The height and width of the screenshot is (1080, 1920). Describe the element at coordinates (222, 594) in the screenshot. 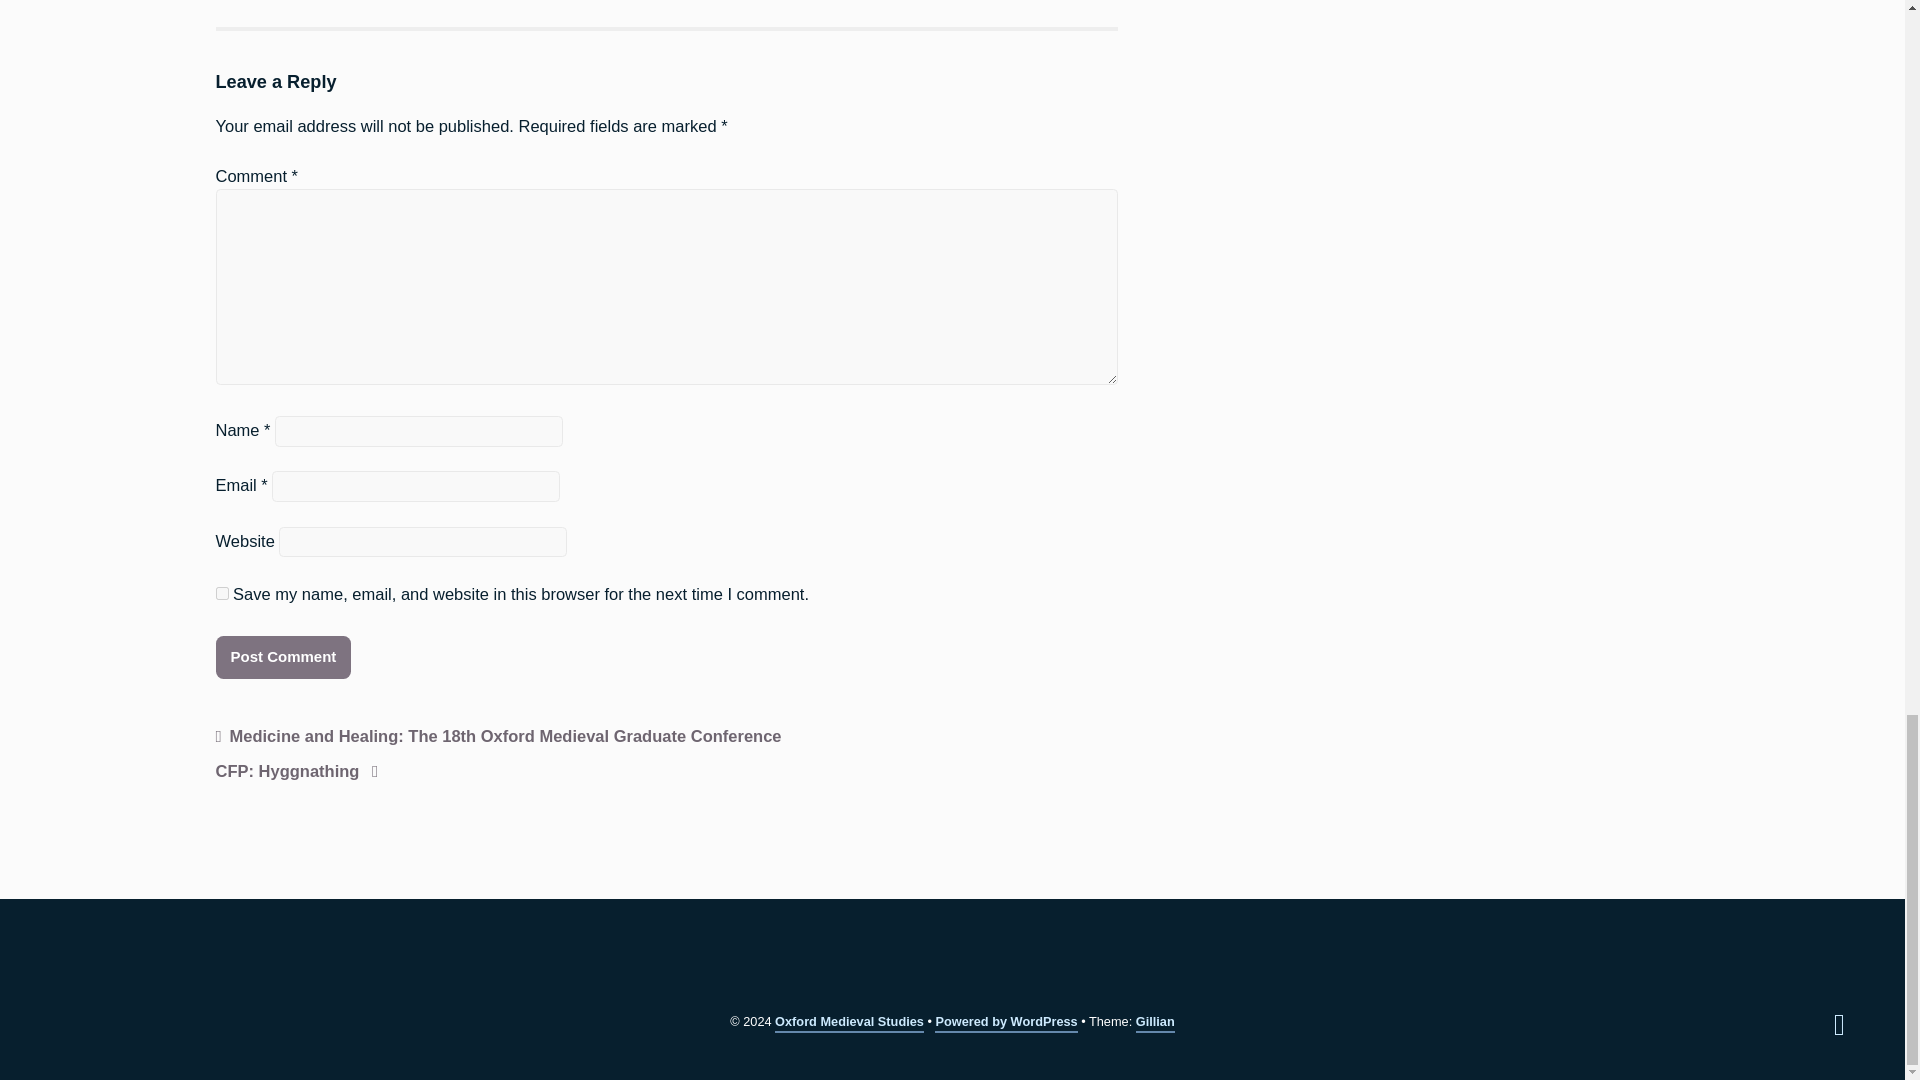

I see `yes` at that location.